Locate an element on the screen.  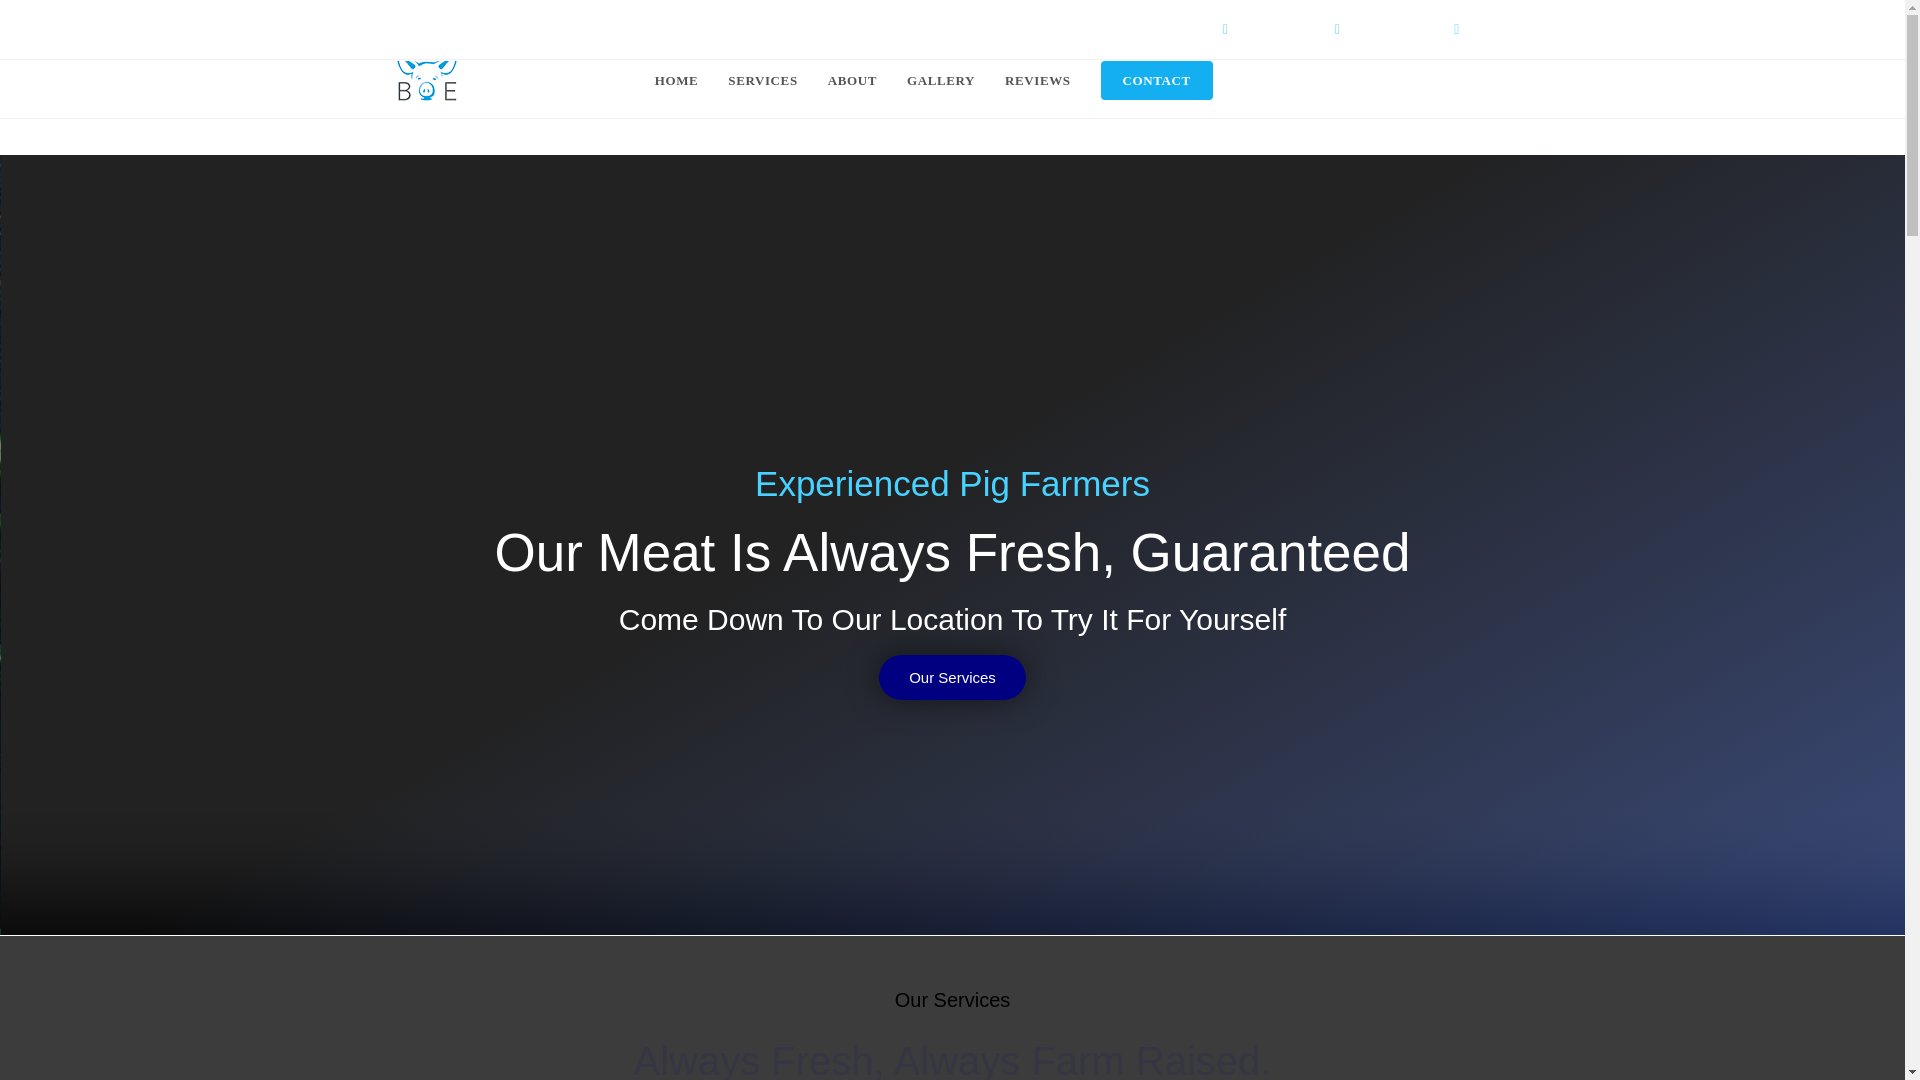
GALLERY is located at coordinates (941, 80).